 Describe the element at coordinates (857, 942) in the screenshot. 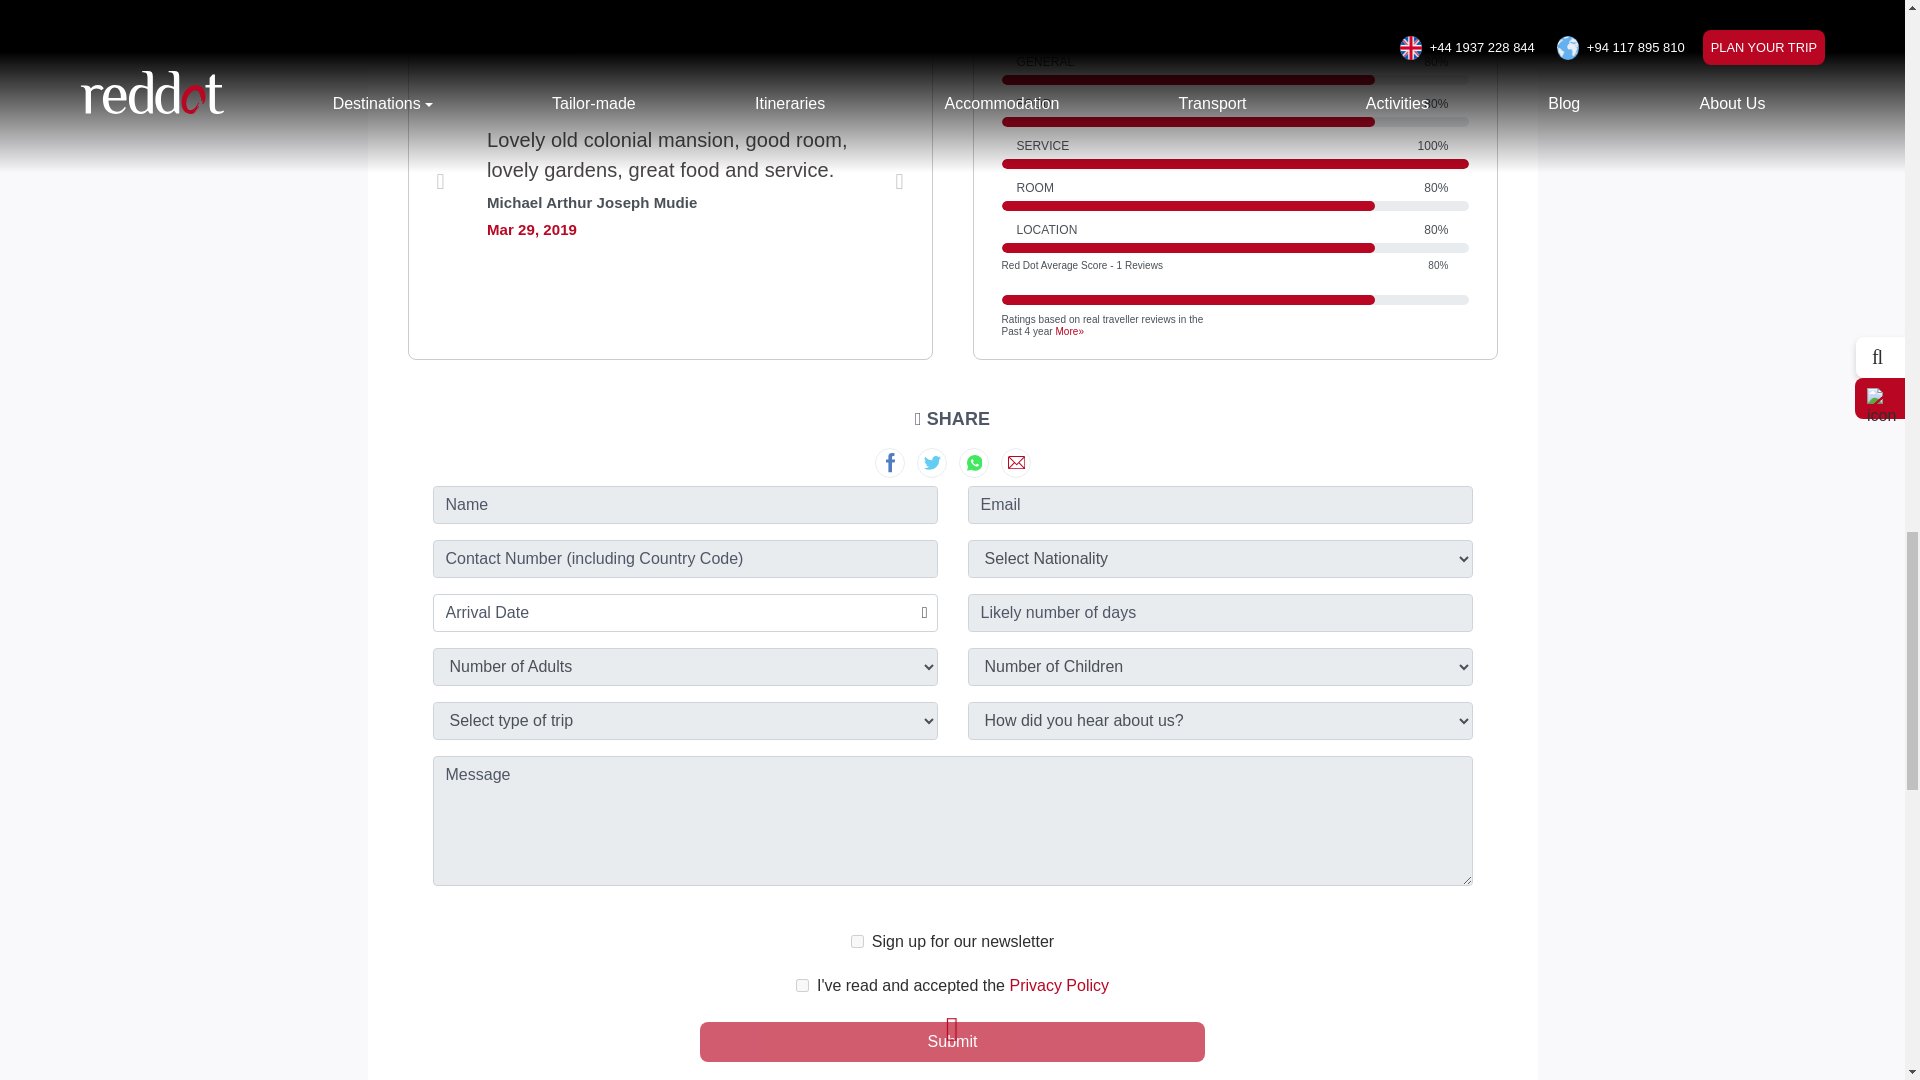

I see `on` at that location.